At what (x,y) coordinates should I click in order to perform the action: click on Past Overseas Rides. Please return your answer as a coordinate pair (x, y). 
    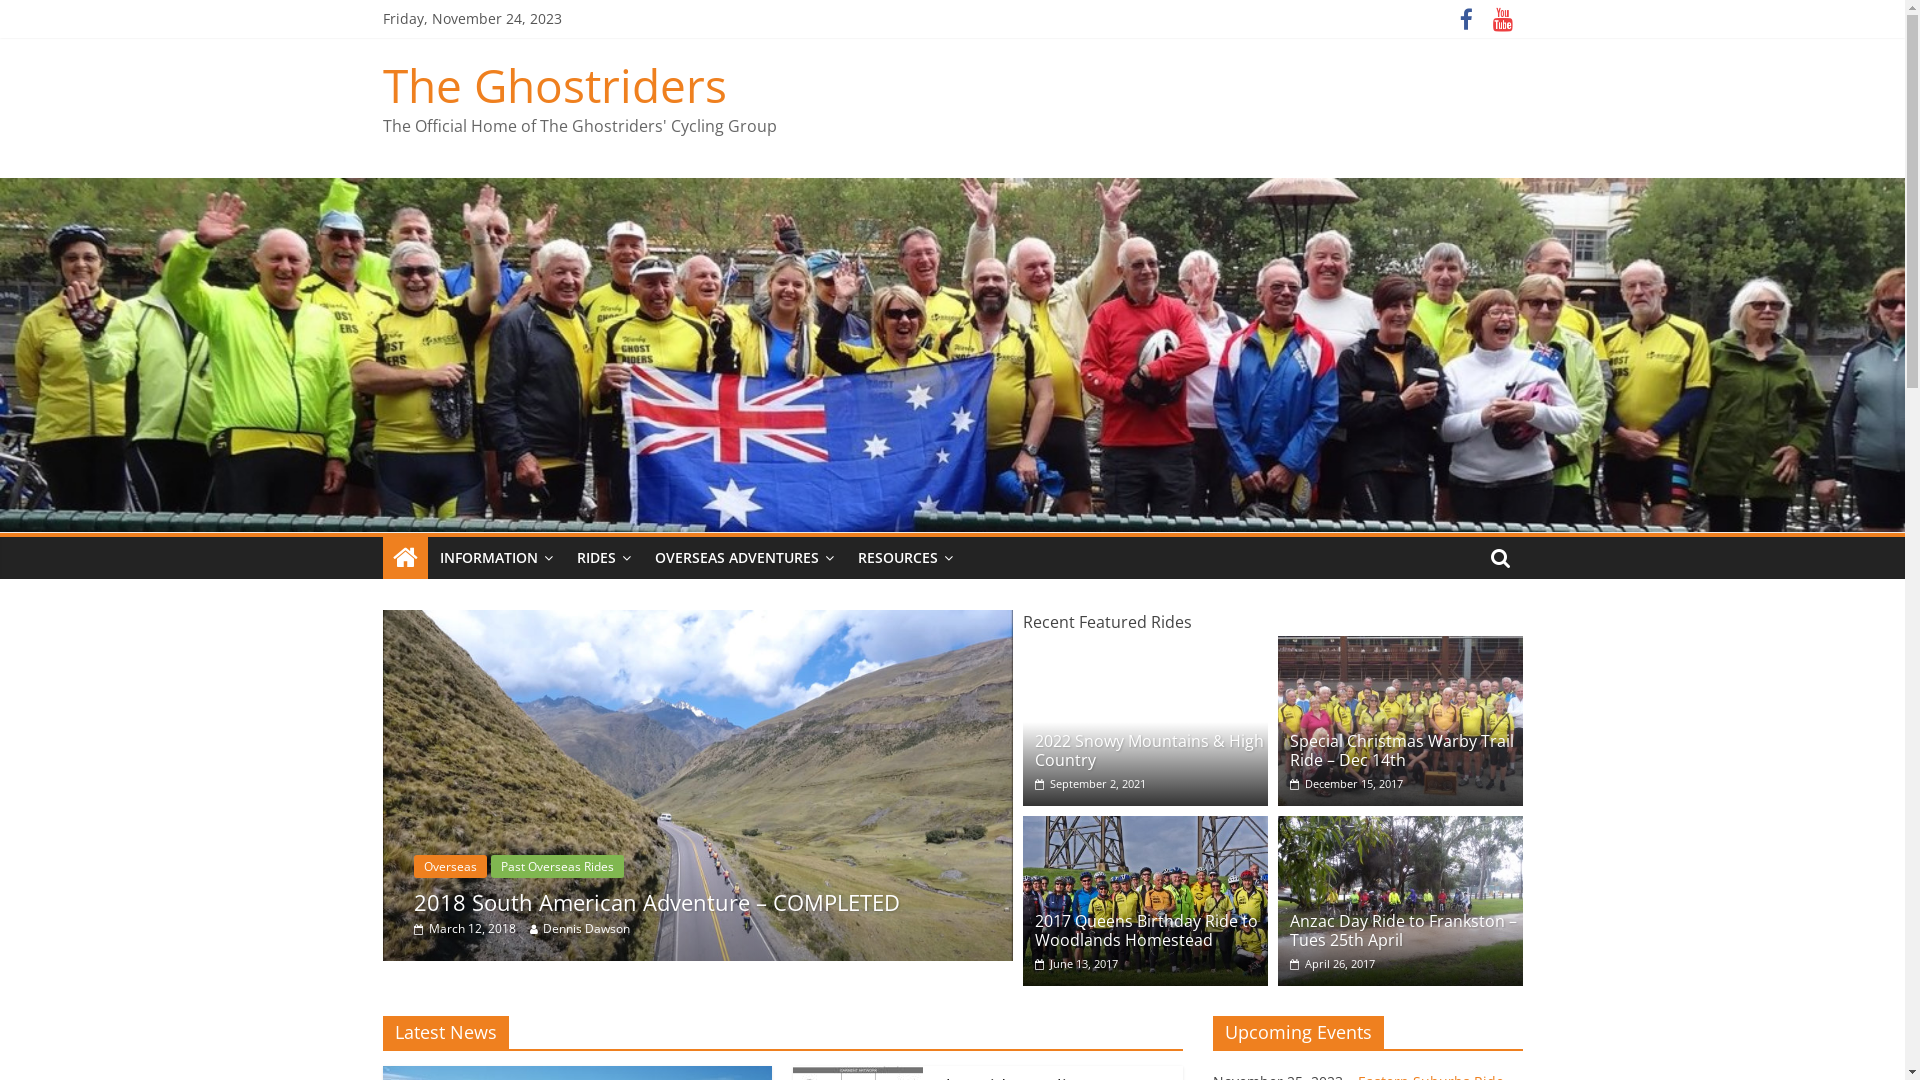
    Looking at the image, I should click on (490, 866).